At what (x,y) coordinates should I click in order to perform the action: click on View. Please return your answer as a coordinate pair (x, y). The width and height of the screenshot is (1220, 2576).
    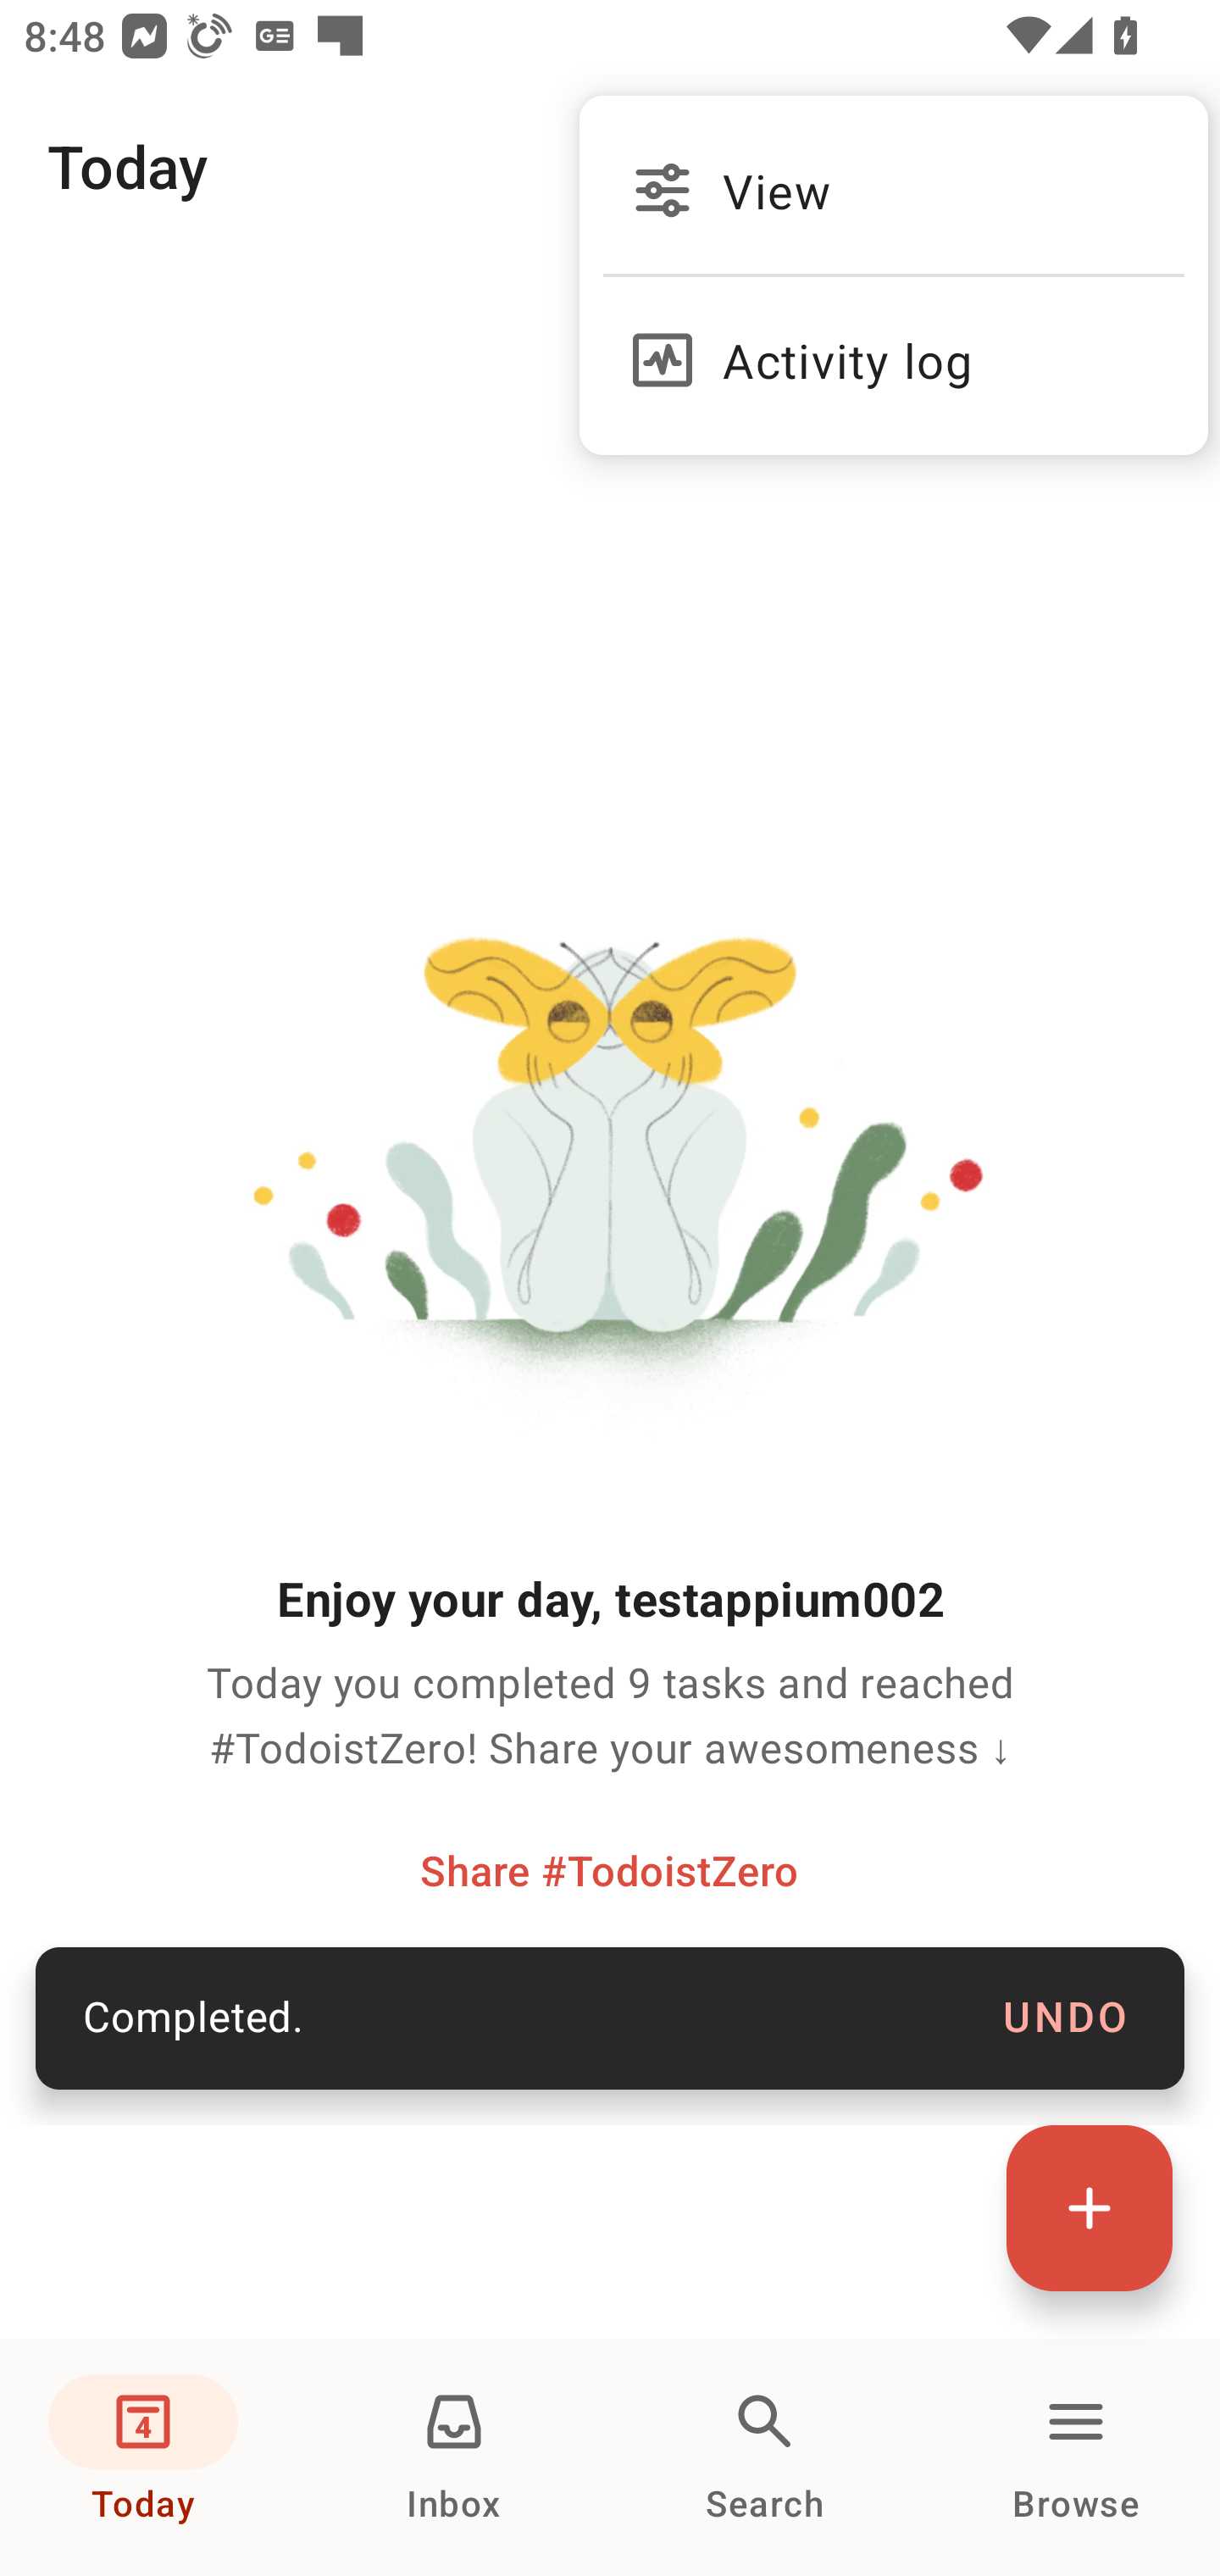
    Looking at the image, I should click on (893, 190).